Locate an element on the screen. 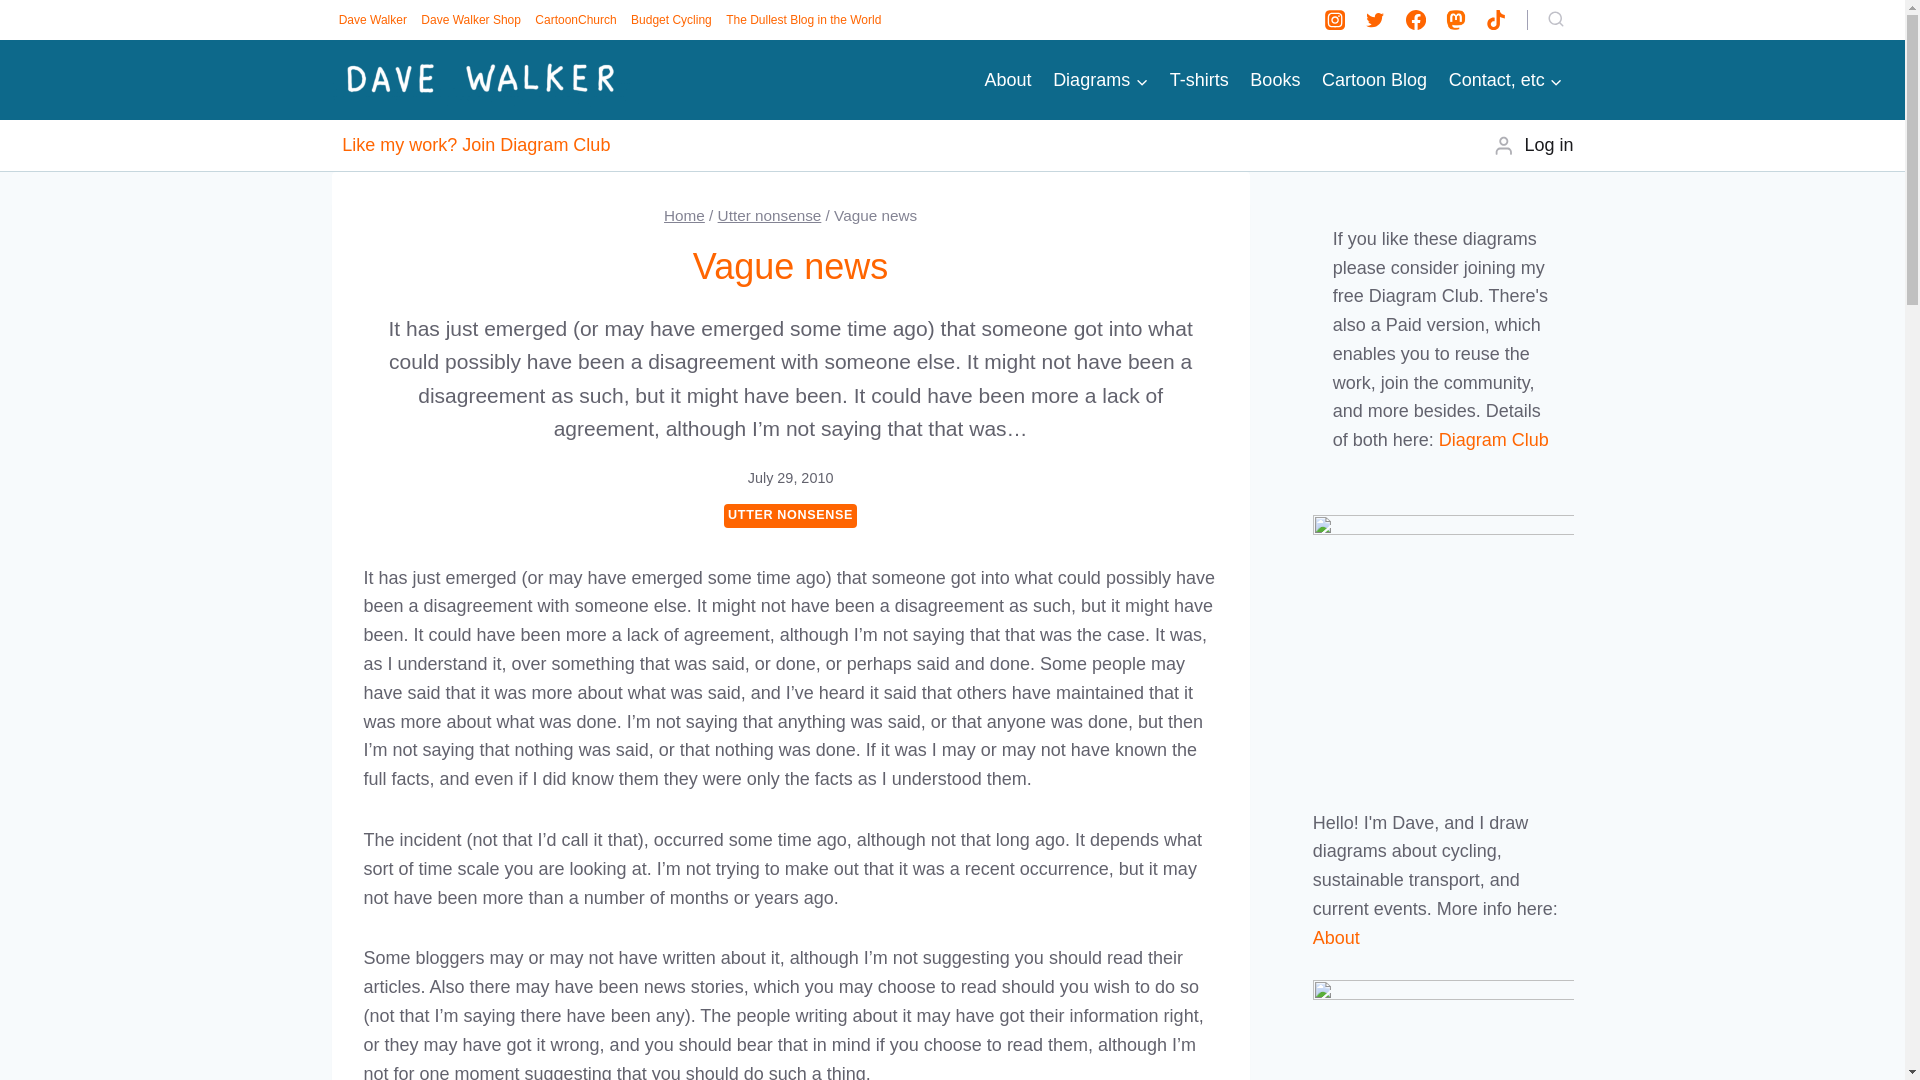 This screenshot has width=1920, height=1080. Dave Walker is located at coordinates (373, 20).